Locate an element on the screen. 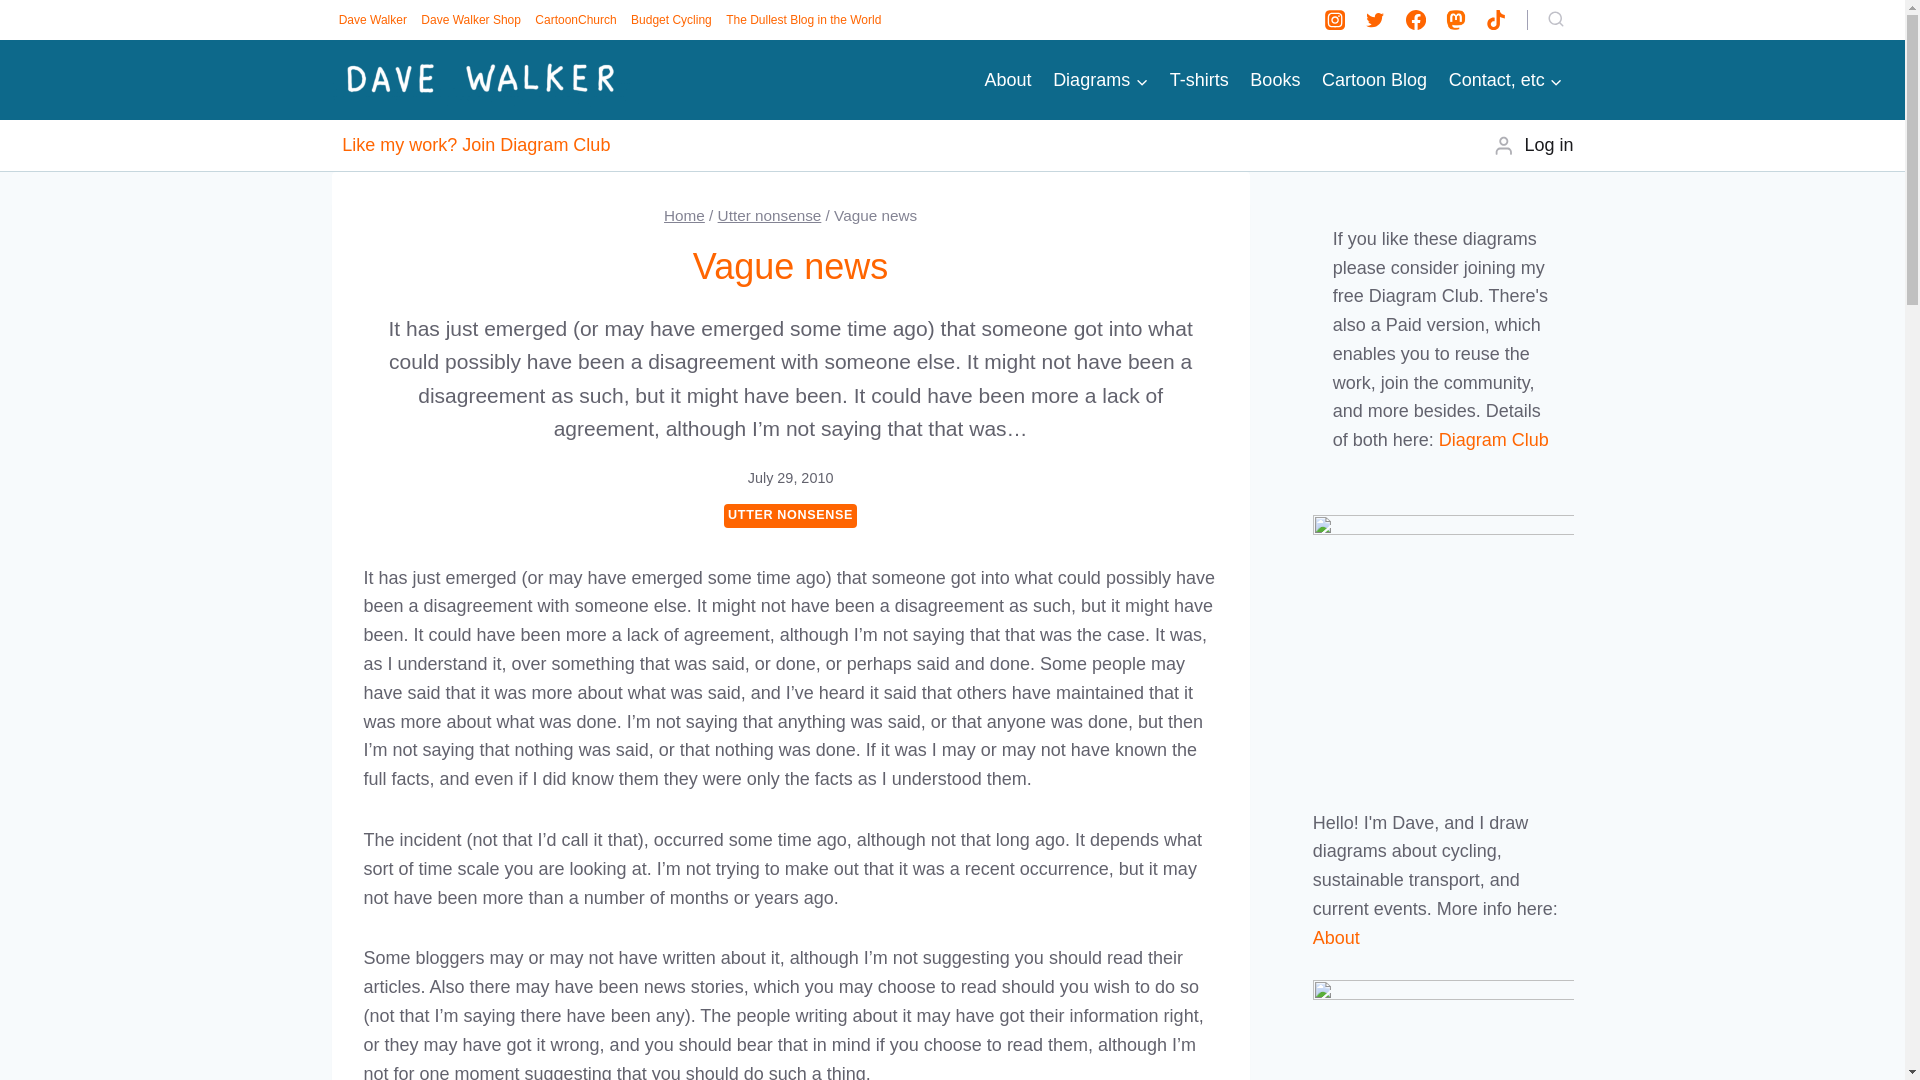 This screenshot has width=1920, height=1080. Dave Walker is located at coordinates (373, 20).